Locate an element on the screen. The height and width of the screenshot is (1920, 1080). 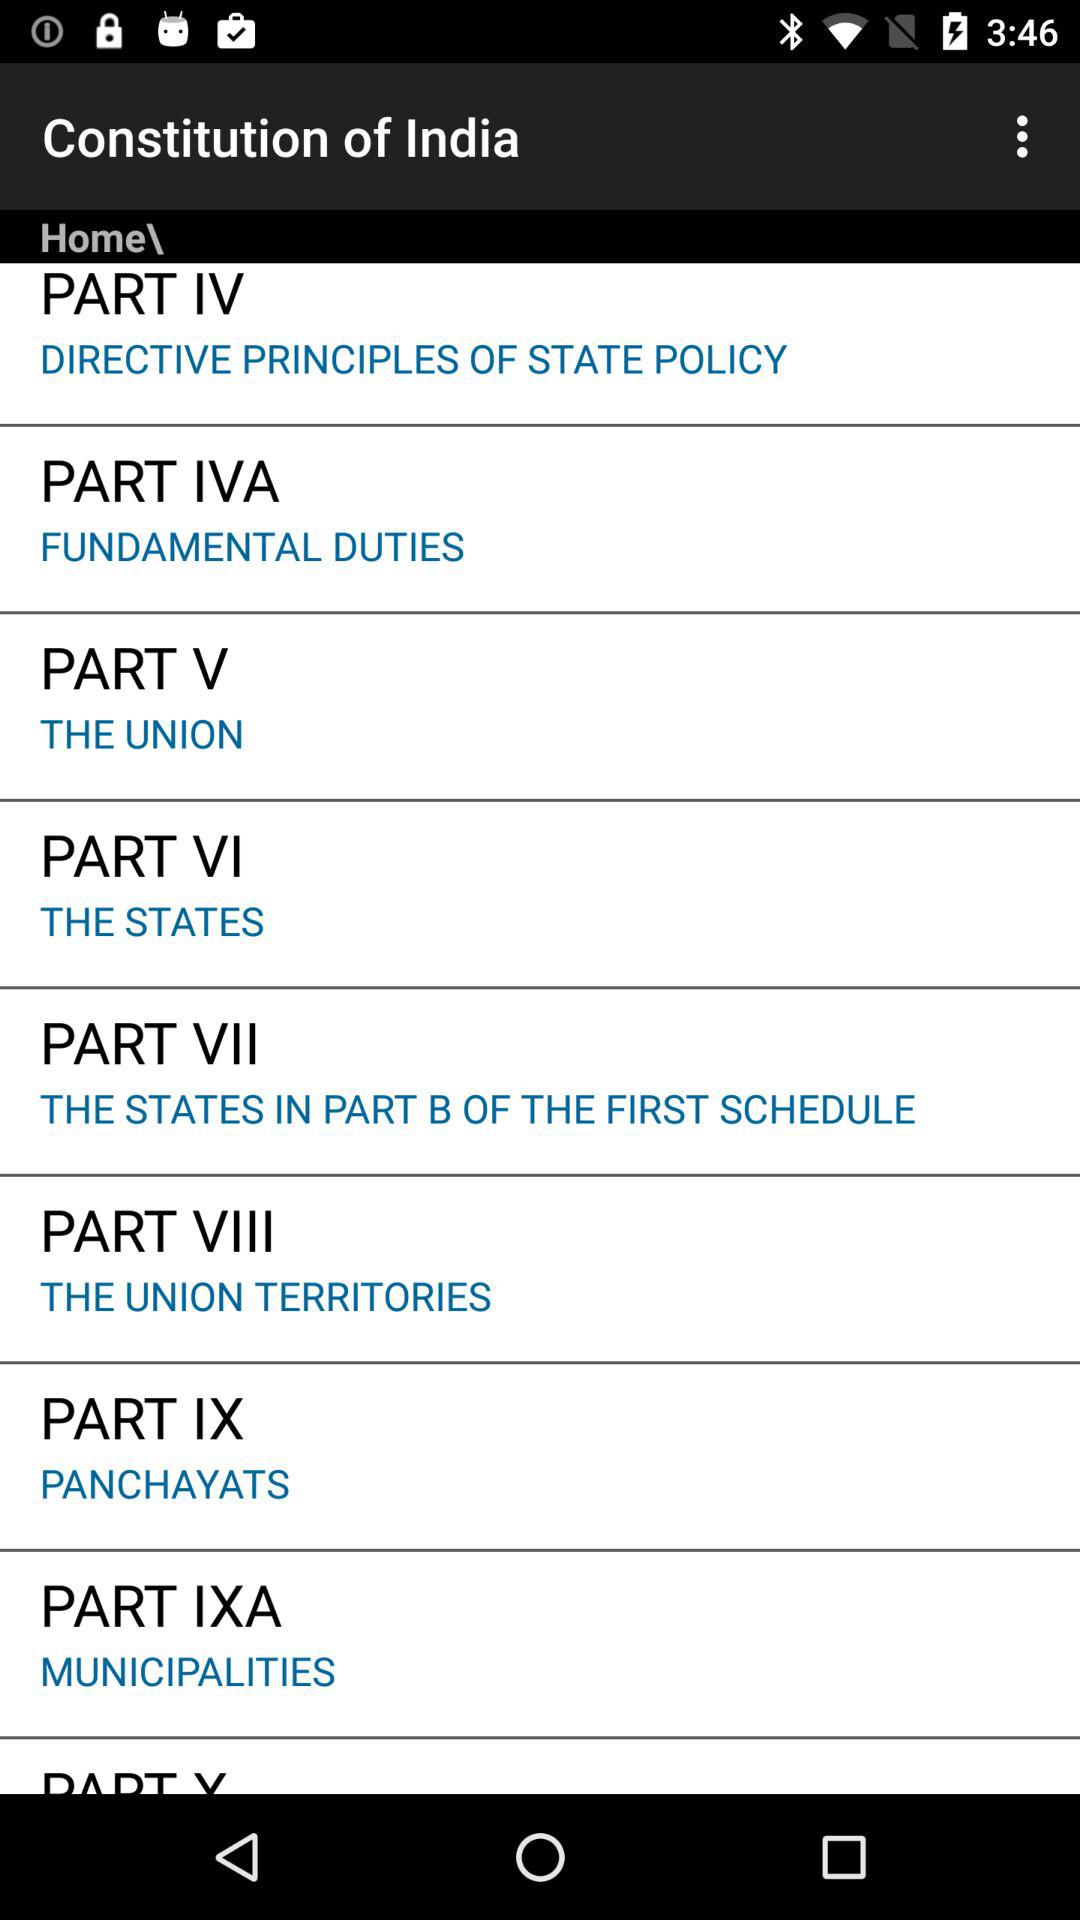
open the icon above fundamental duties is located at coordinates (540, 472).